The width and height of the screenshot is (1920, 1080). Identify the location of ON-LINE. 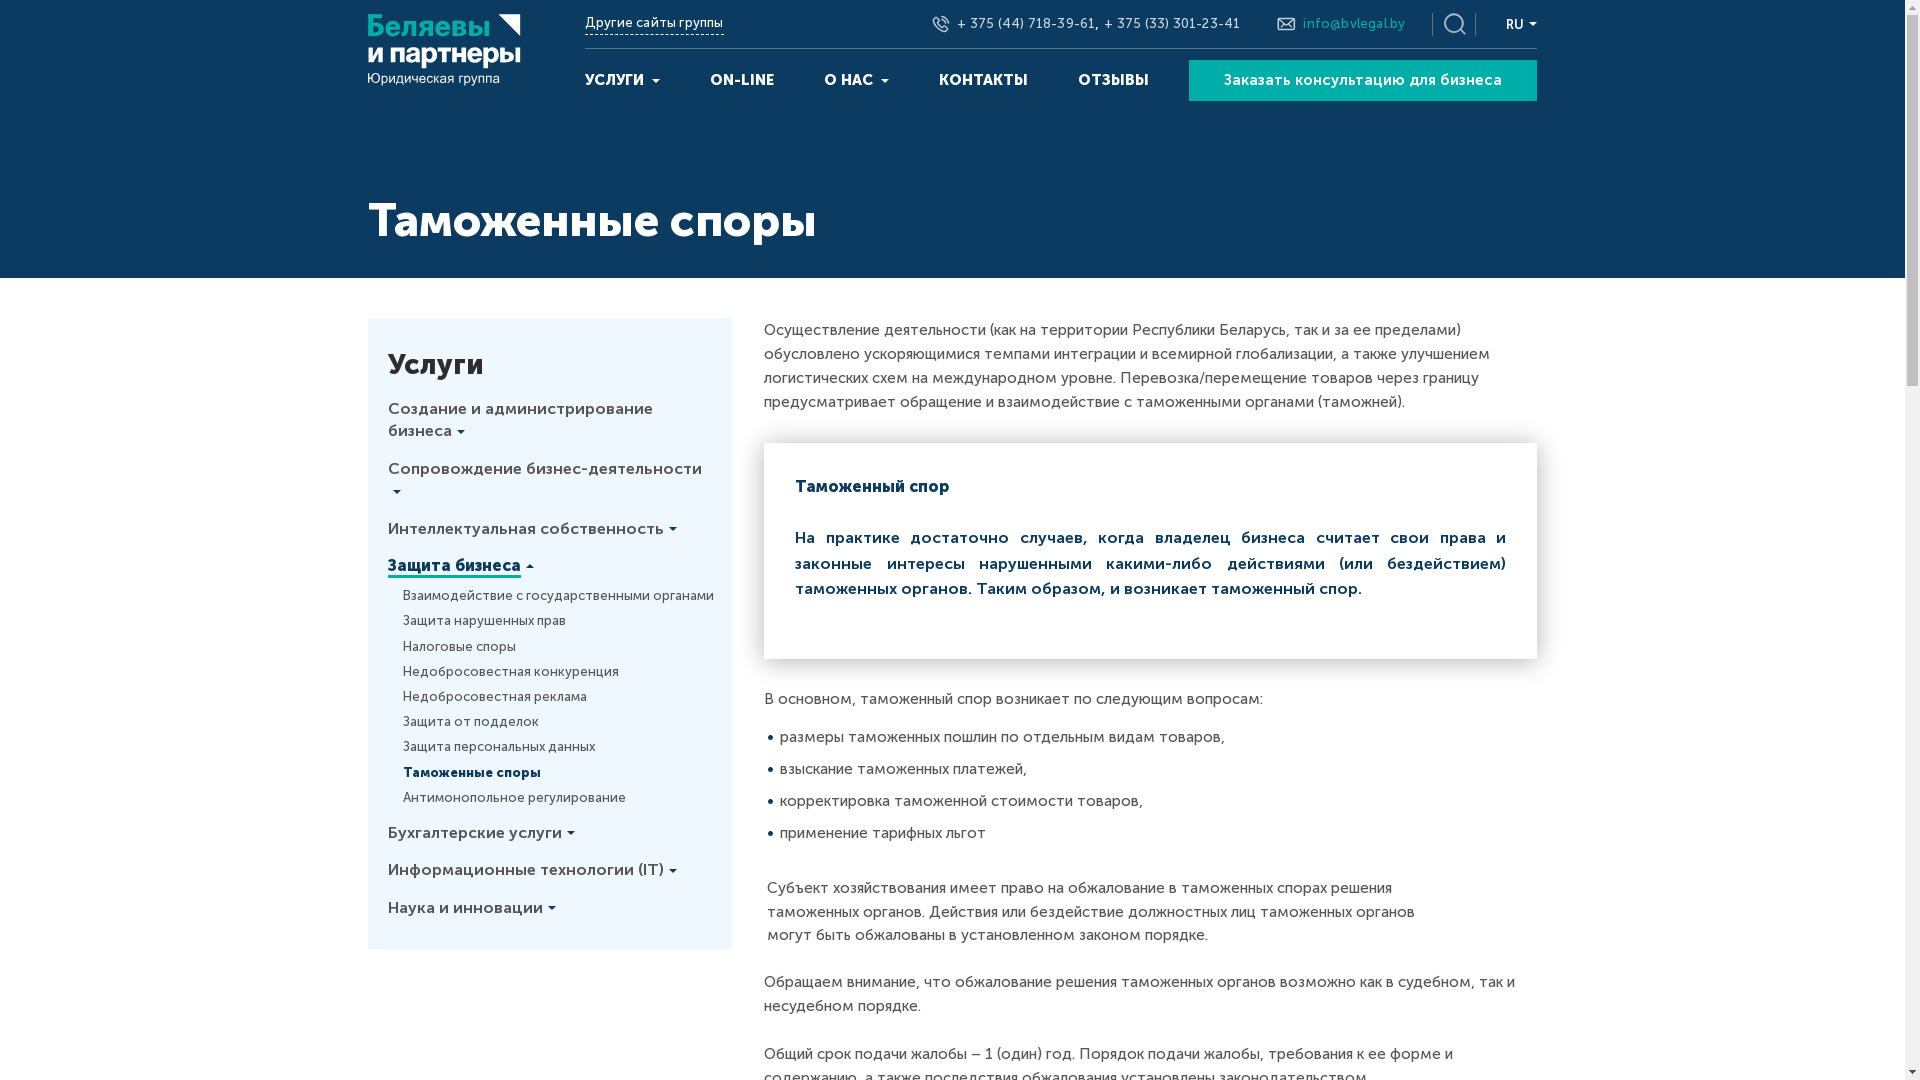
(742, 80).